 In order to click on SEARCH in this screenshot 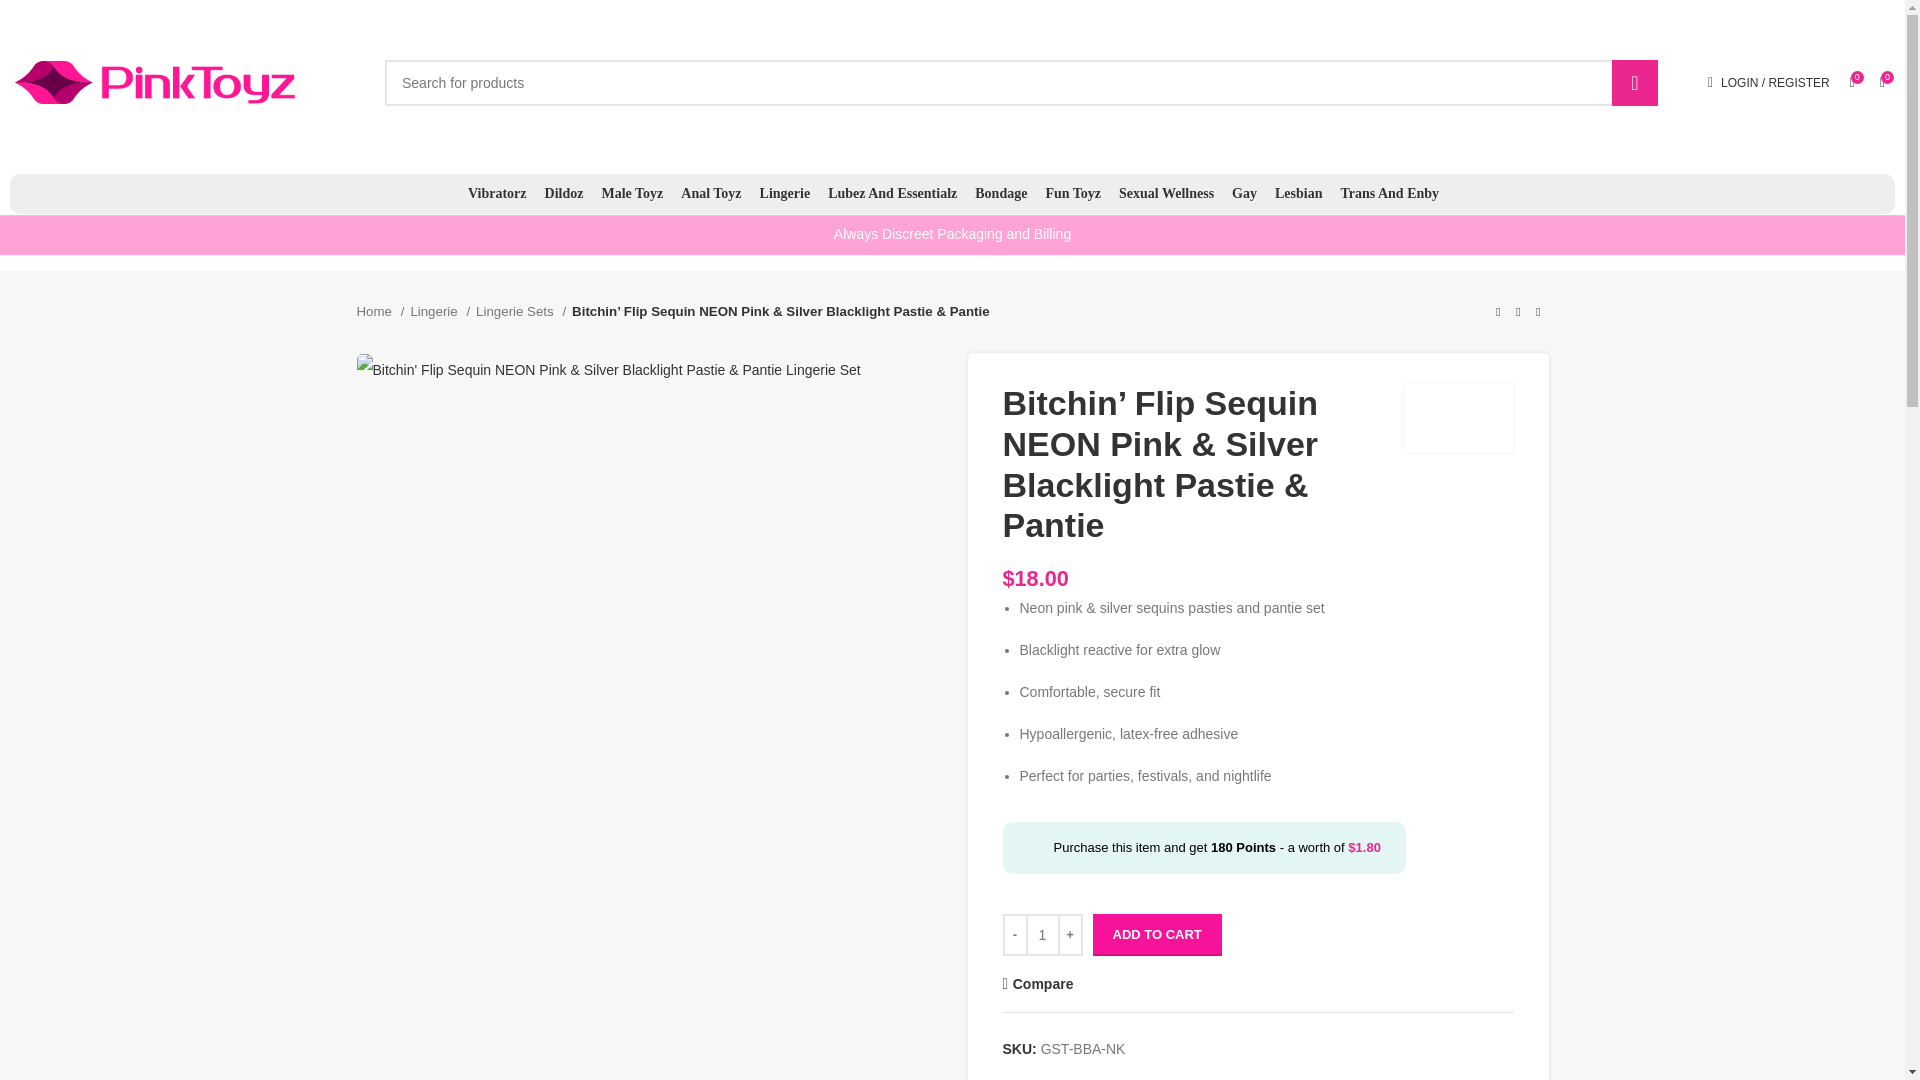, I will do `click(1635, 82)`.